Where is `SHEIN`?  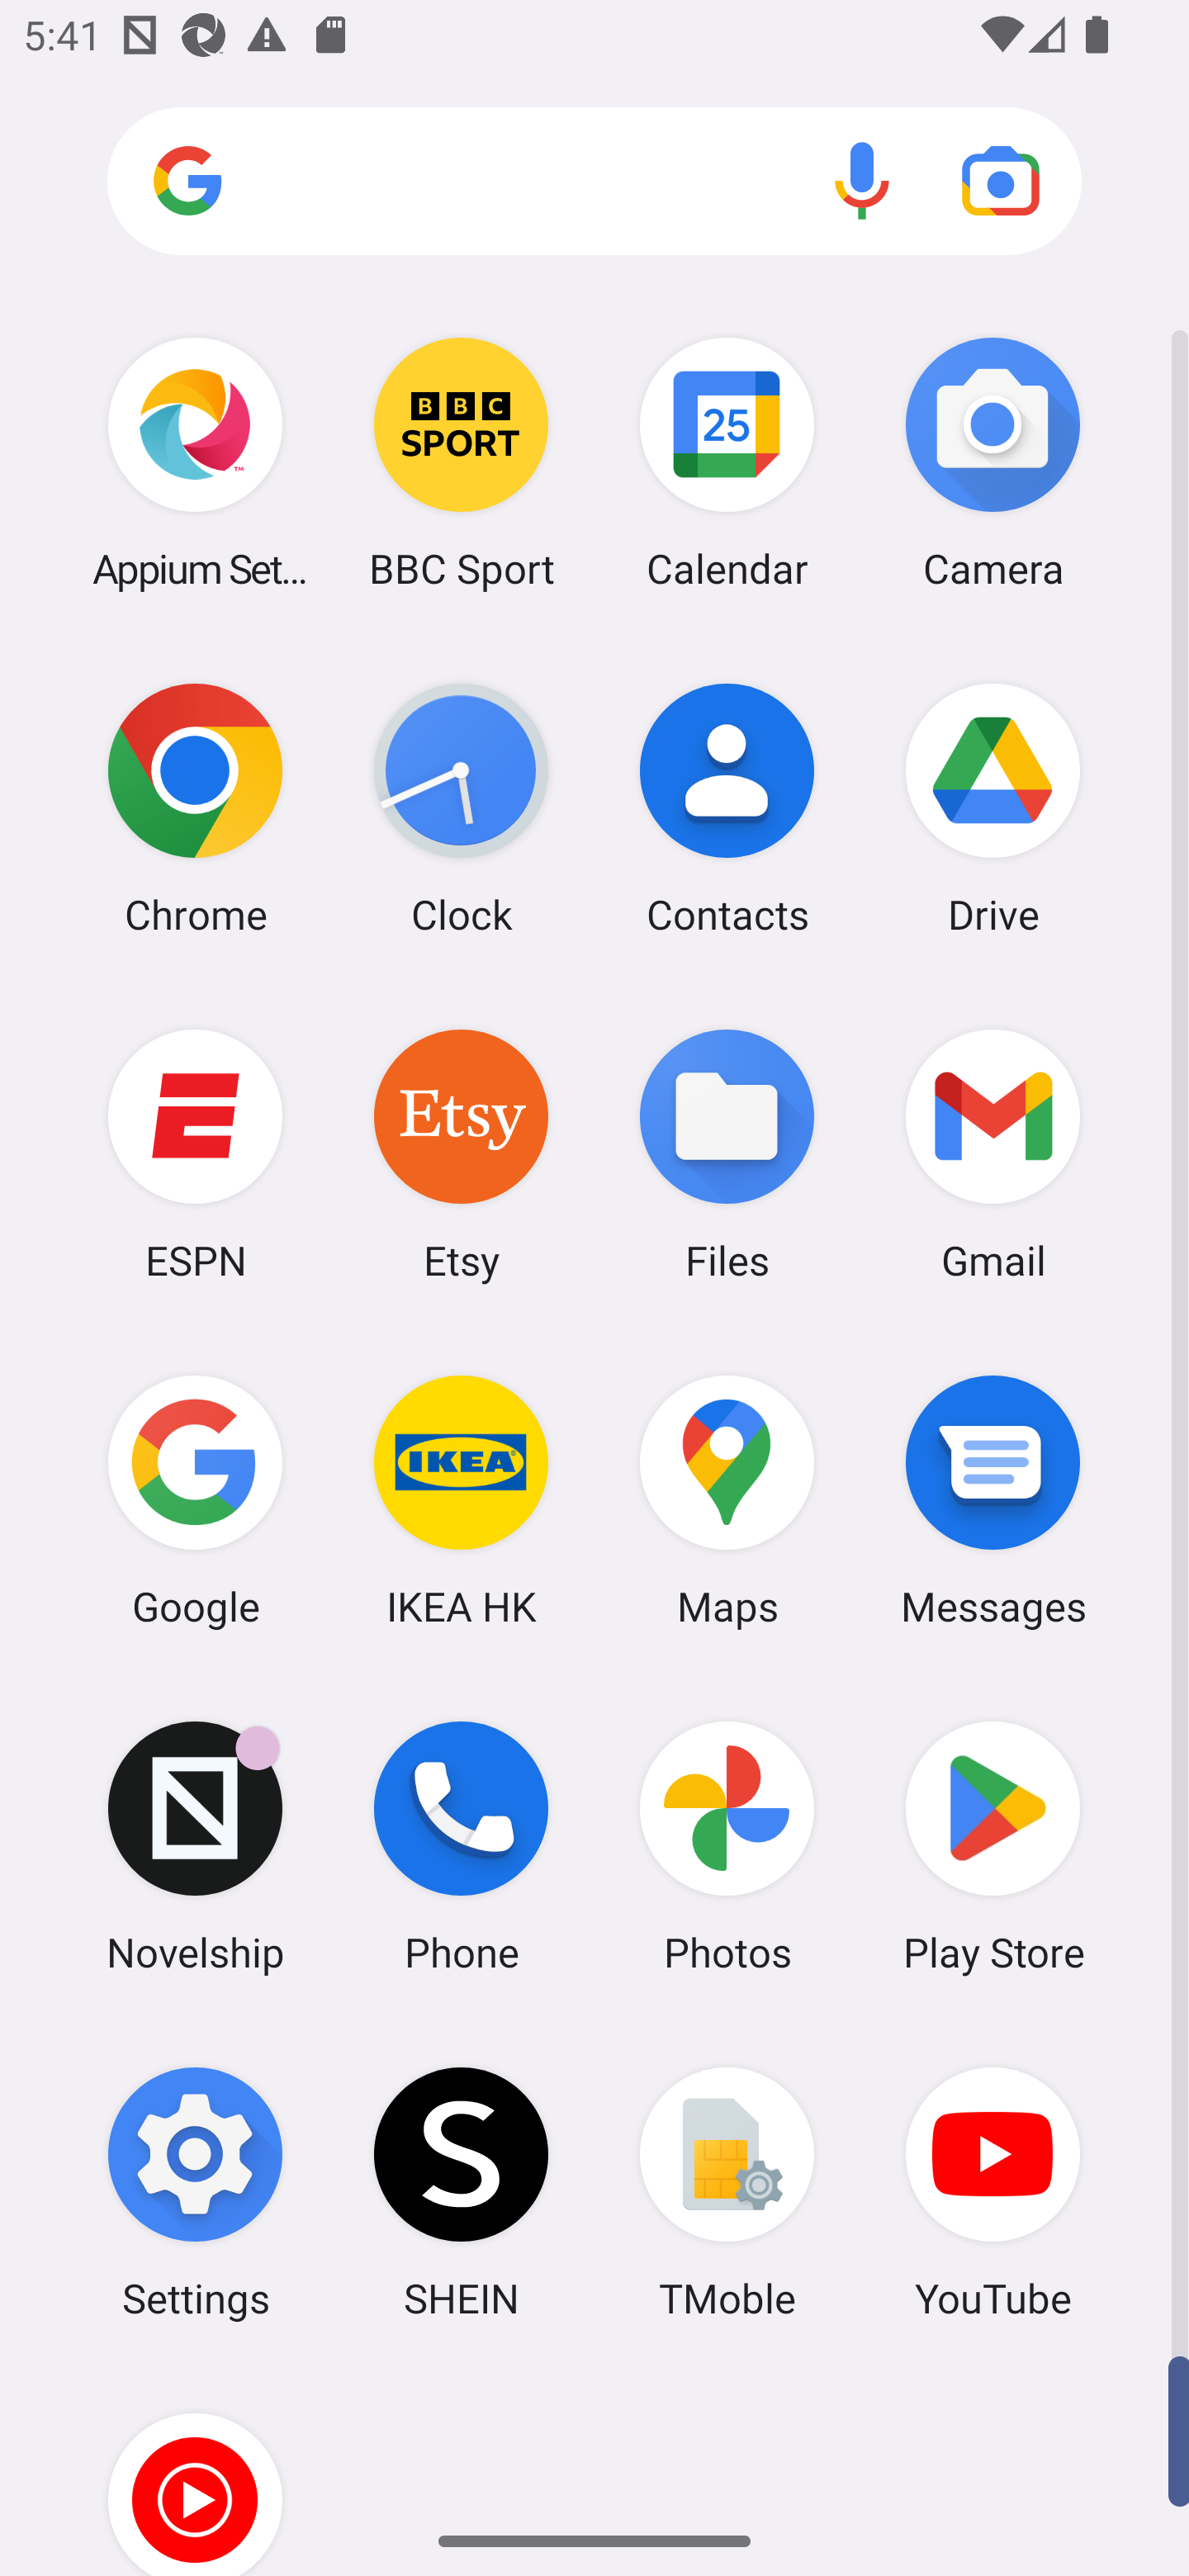
SHEIN is located at coordinates (461, 2192).